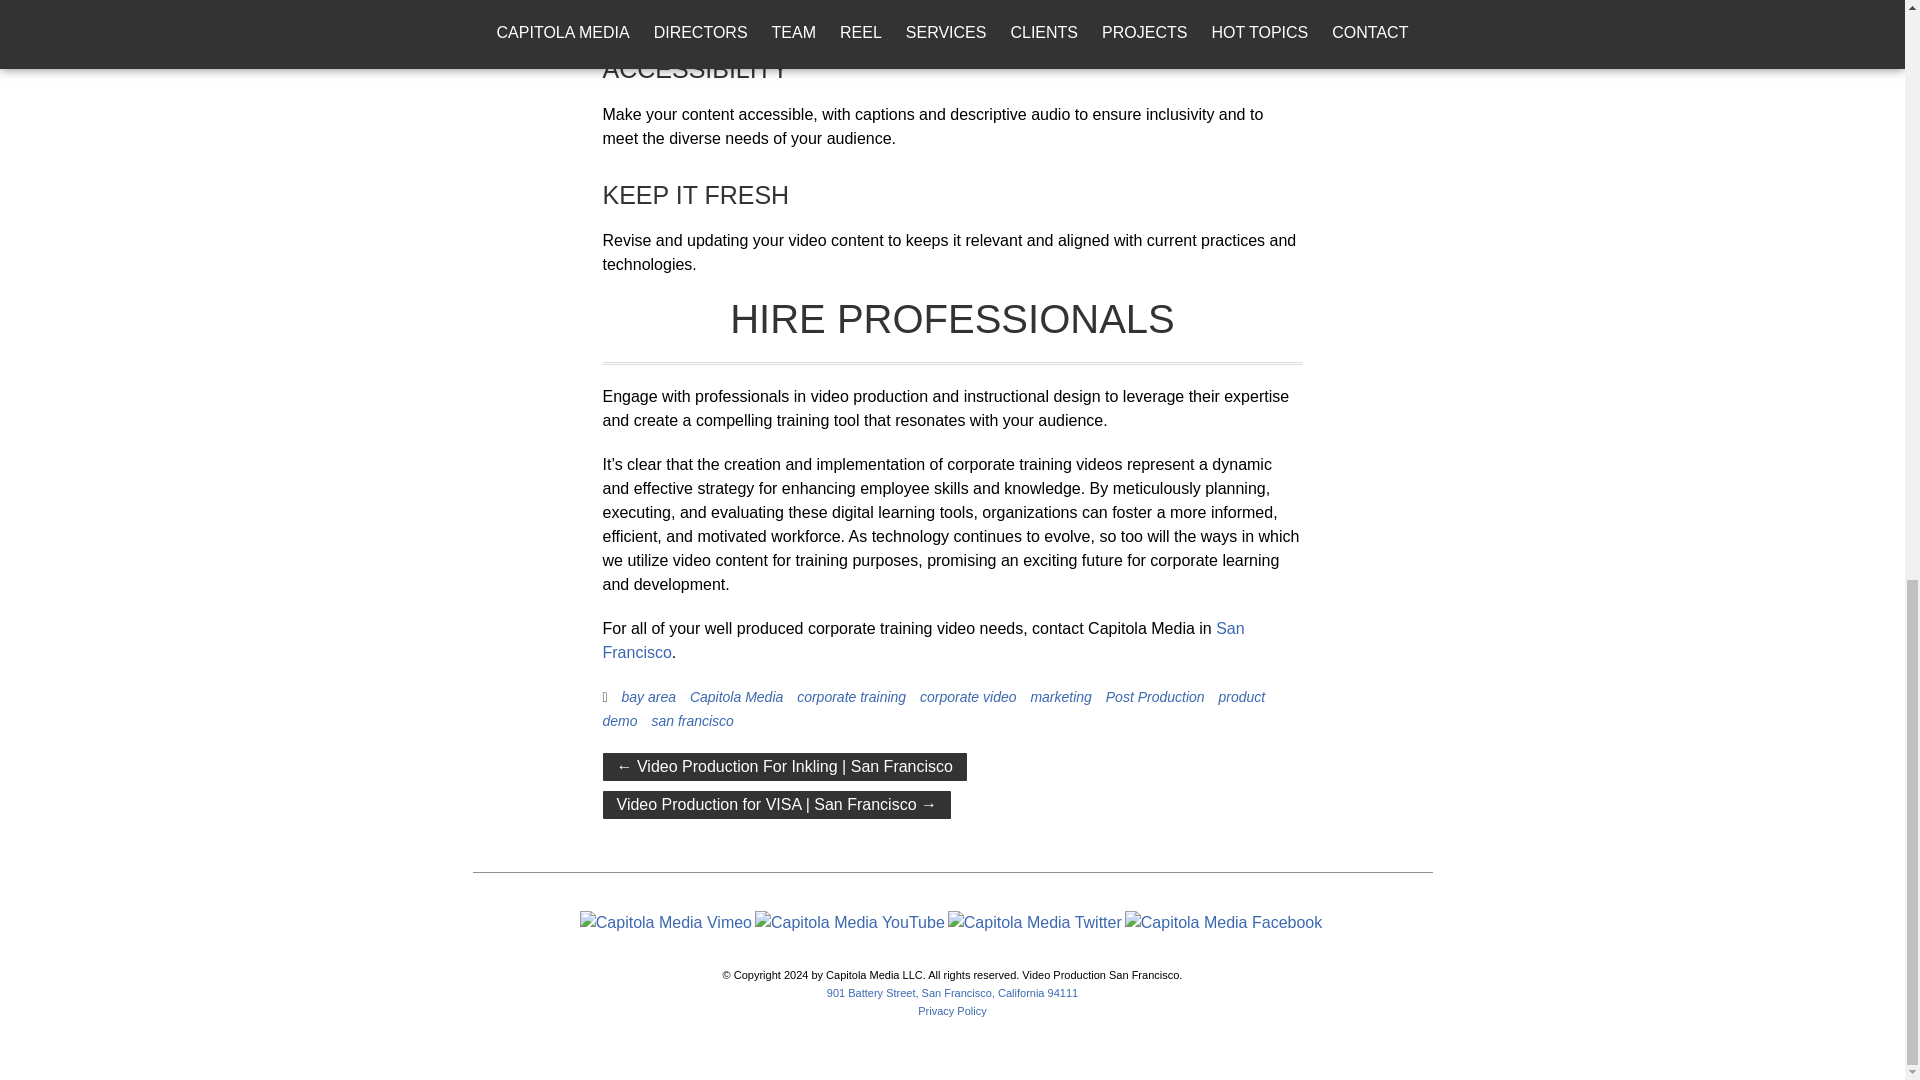 The image size is (1920, 1080). I want to click on product demo, so click(934, 709).